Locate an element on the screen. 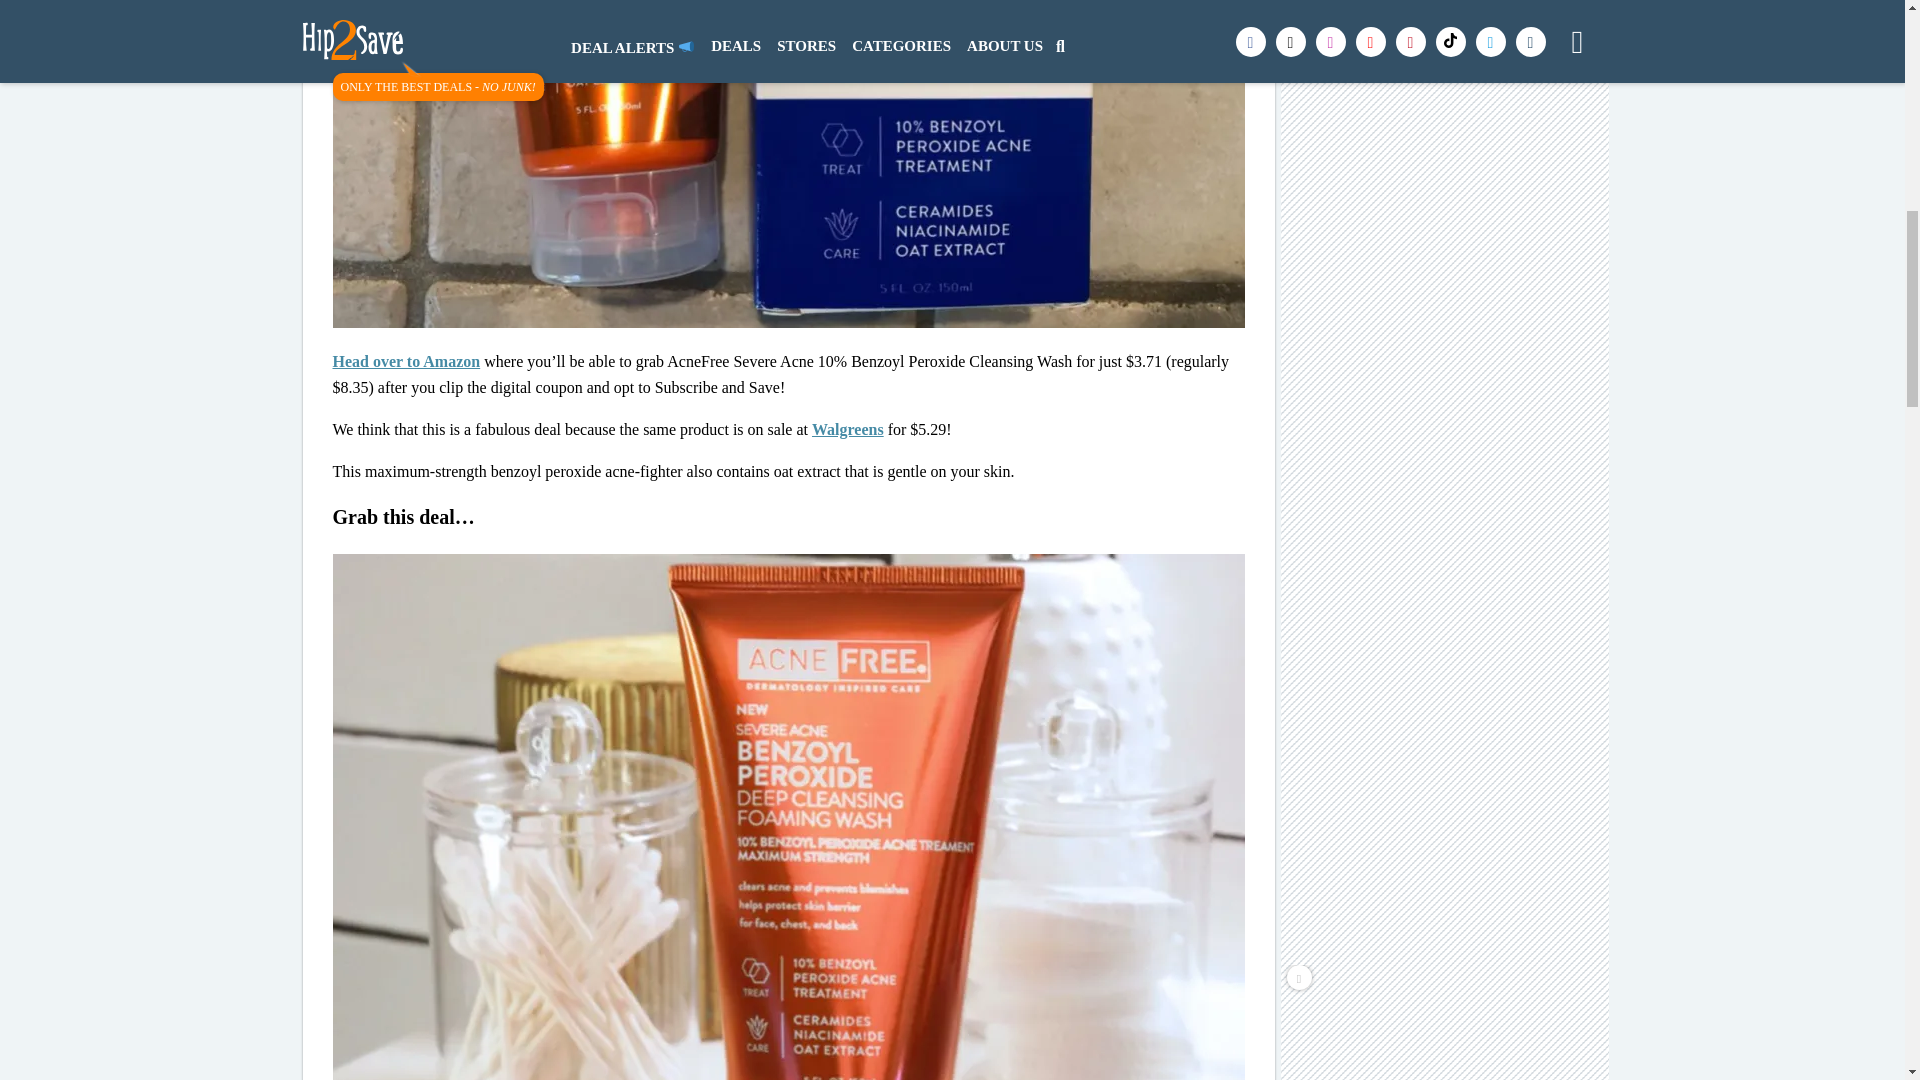 Image resolution: width=1920 pixels, height=1080 pixels. Walgreens is located at coordinates (848, 430).